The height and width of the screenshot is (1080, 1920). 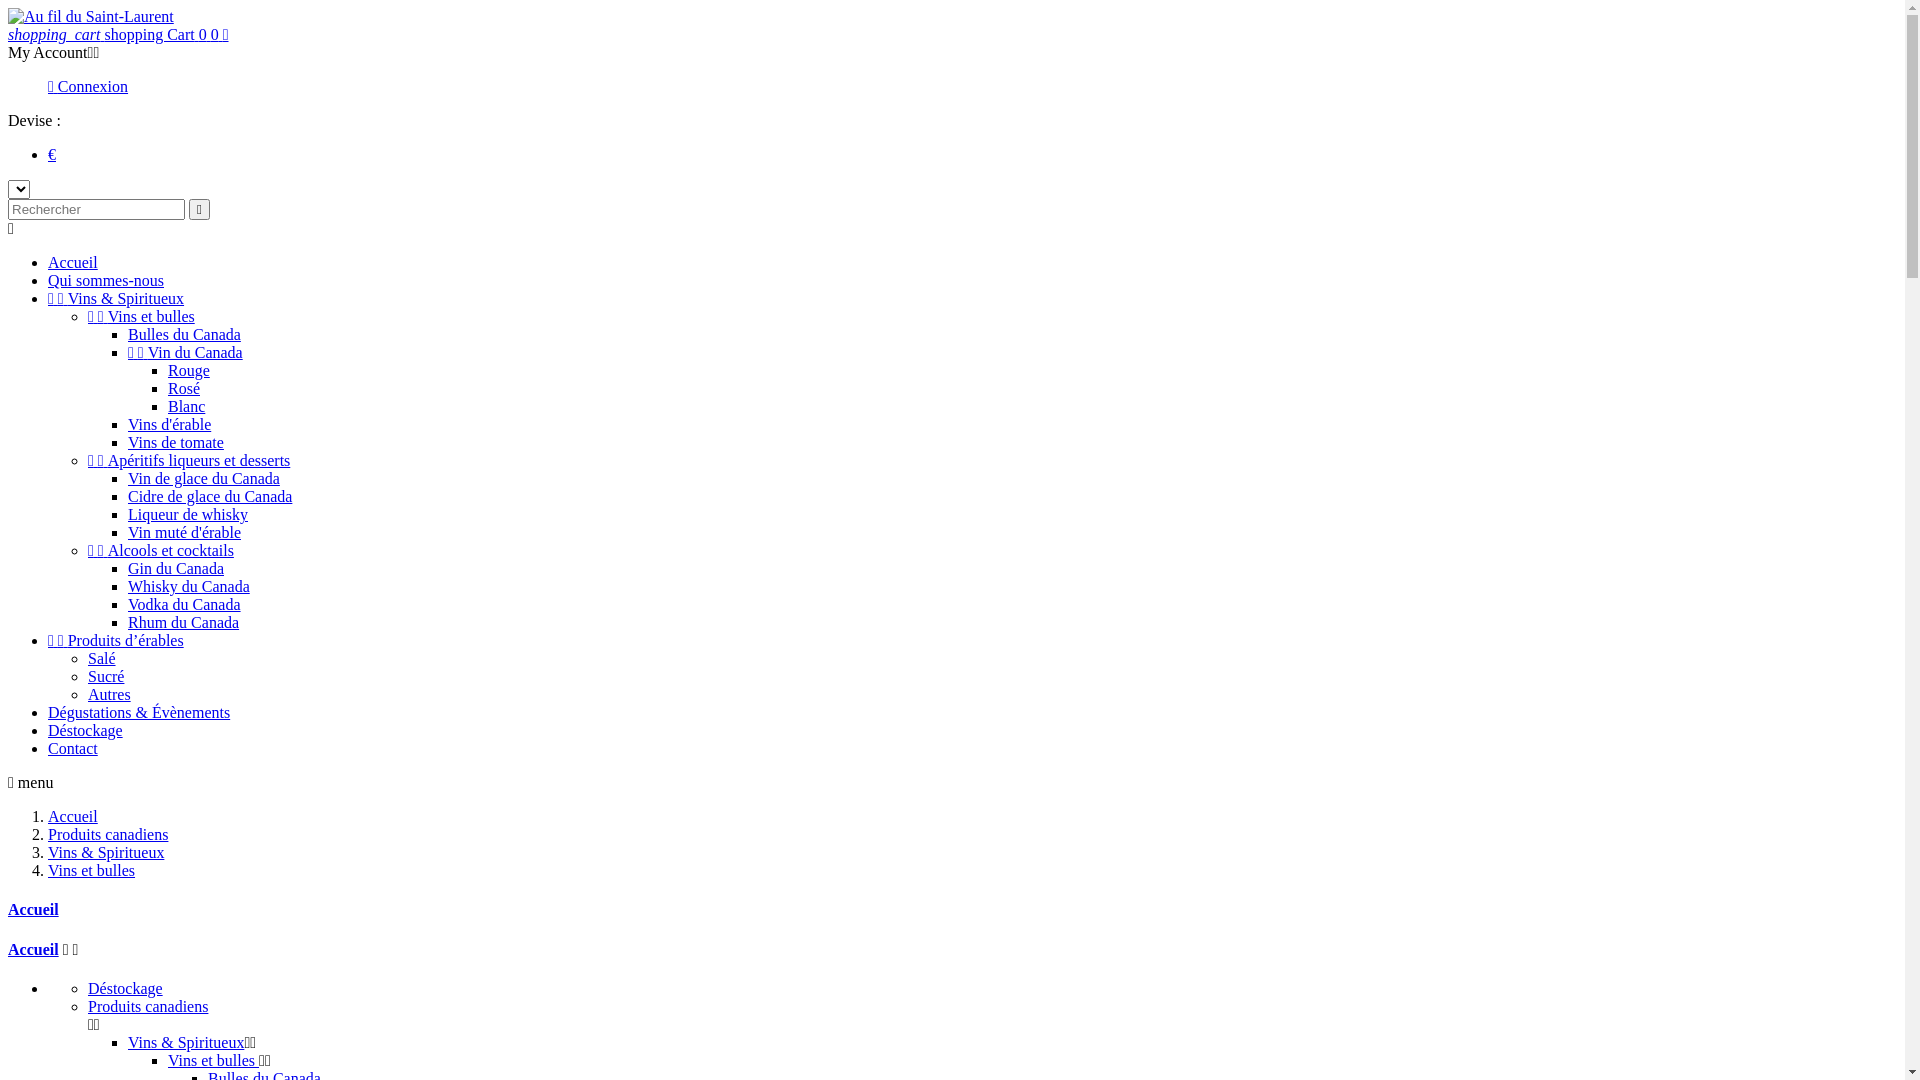 What do you see at coordinates (73, 816) in the screenshot?
I see `Accueil` at bounding box center [73, 816].